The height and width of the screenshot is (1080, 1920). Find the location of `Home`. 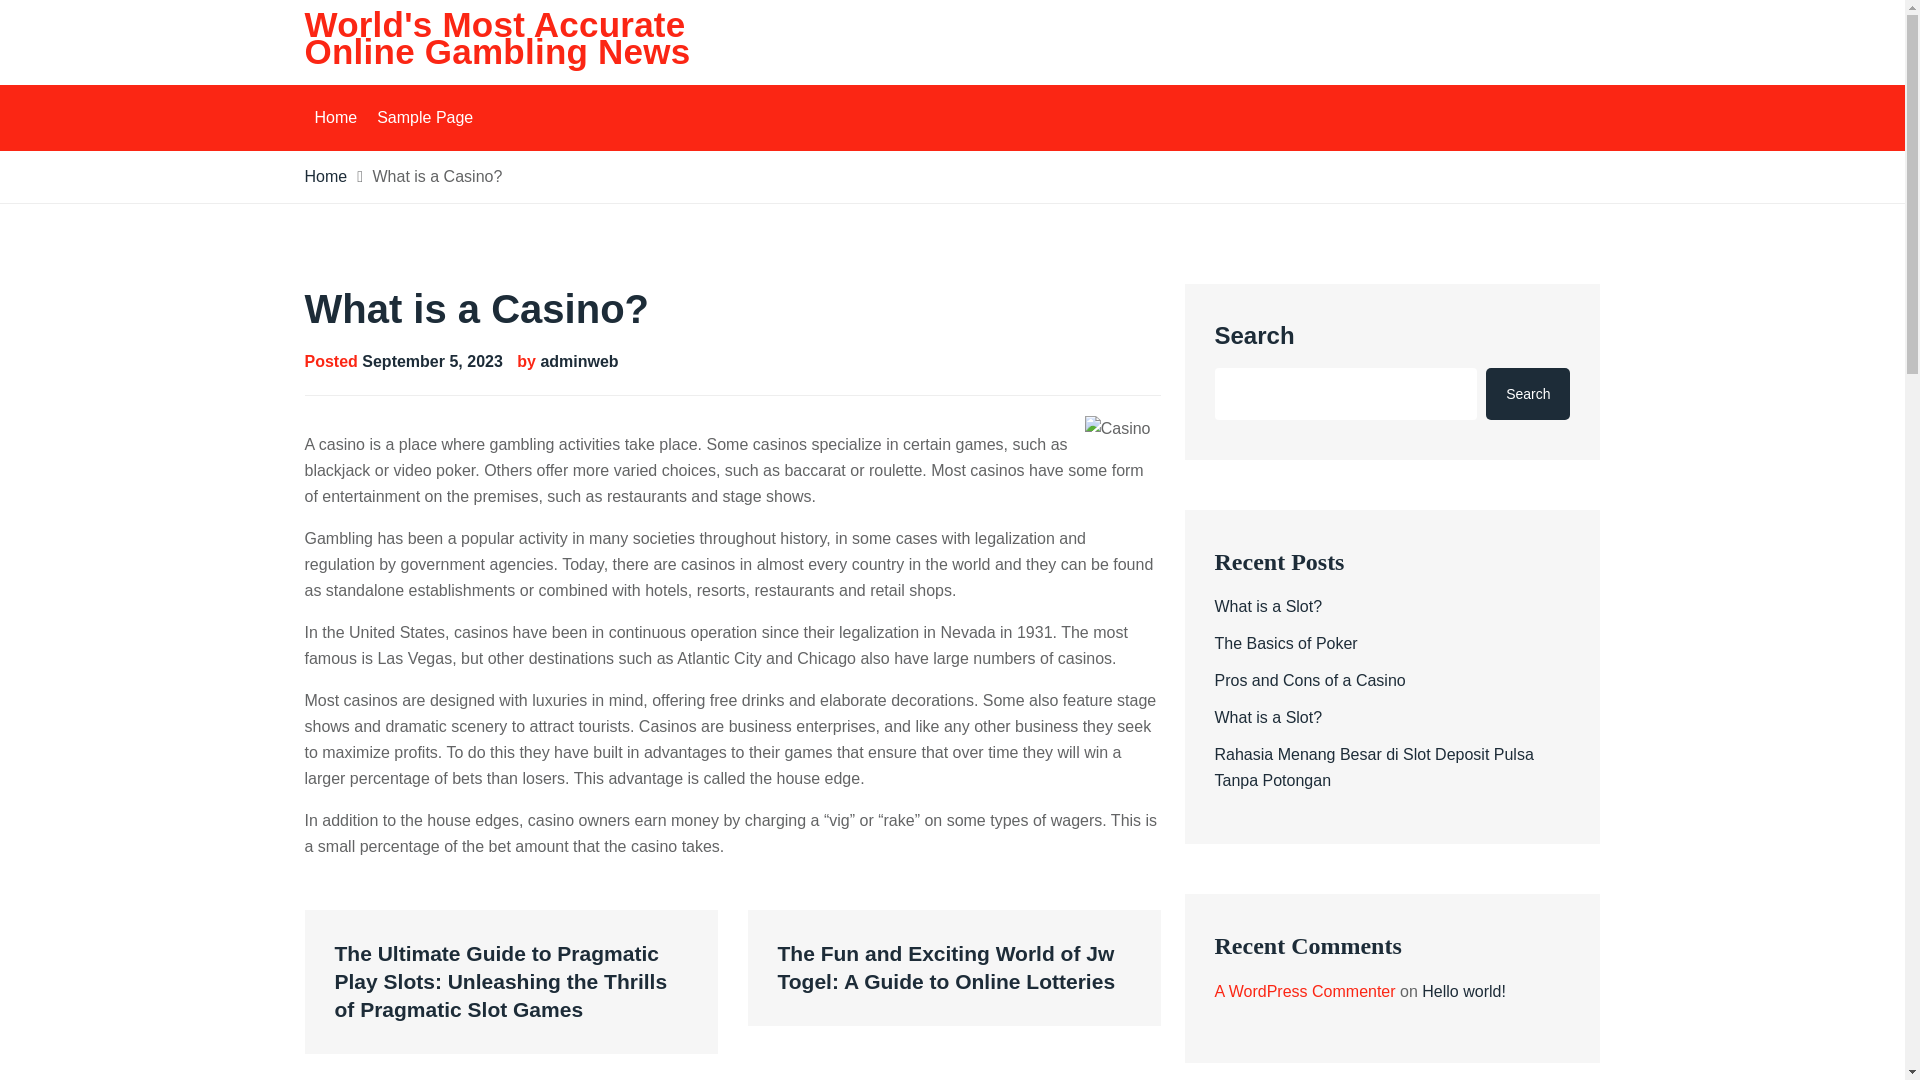

Home is located at coordinates (334, 118).